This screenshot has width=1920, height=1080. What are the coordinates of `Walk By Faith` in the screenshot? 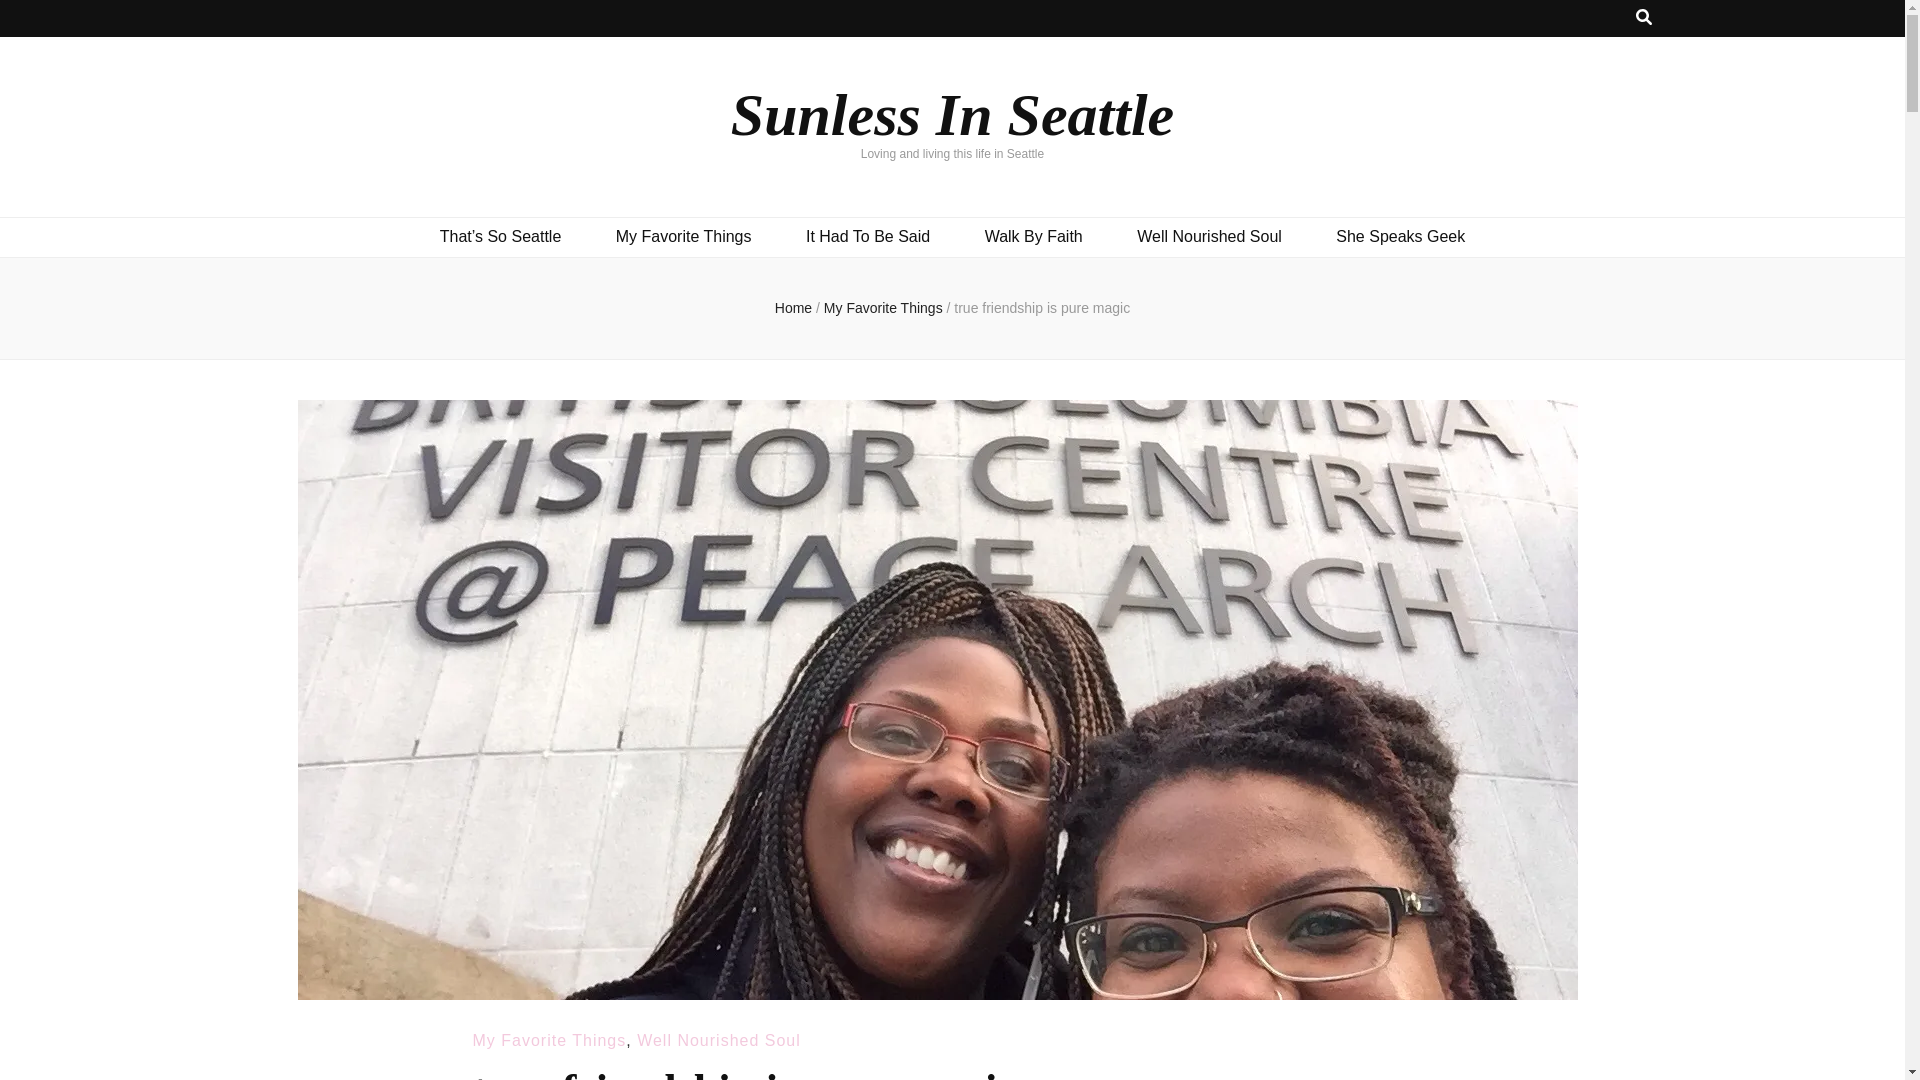 It's located at (1033, 236).